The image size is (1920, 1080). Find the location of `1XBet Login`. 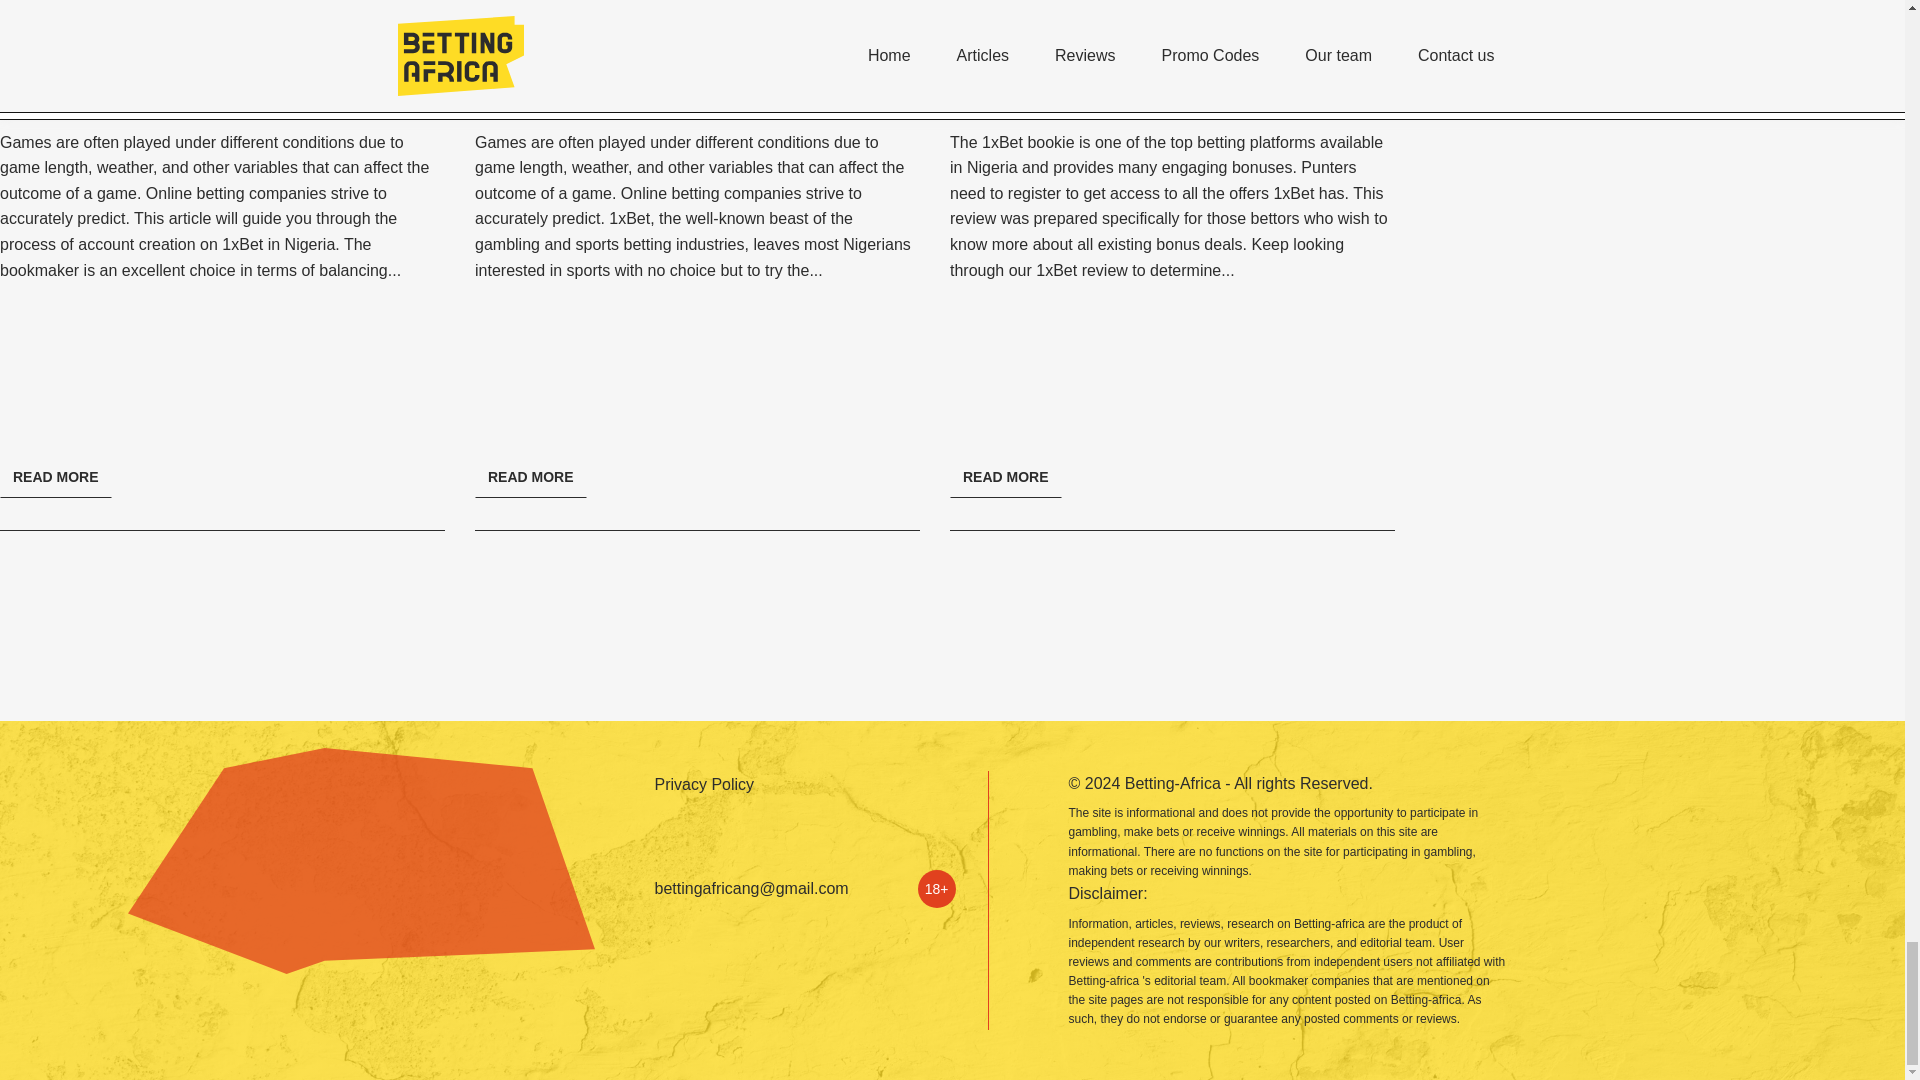

1XBet Login is located at coordinates (544, 84).